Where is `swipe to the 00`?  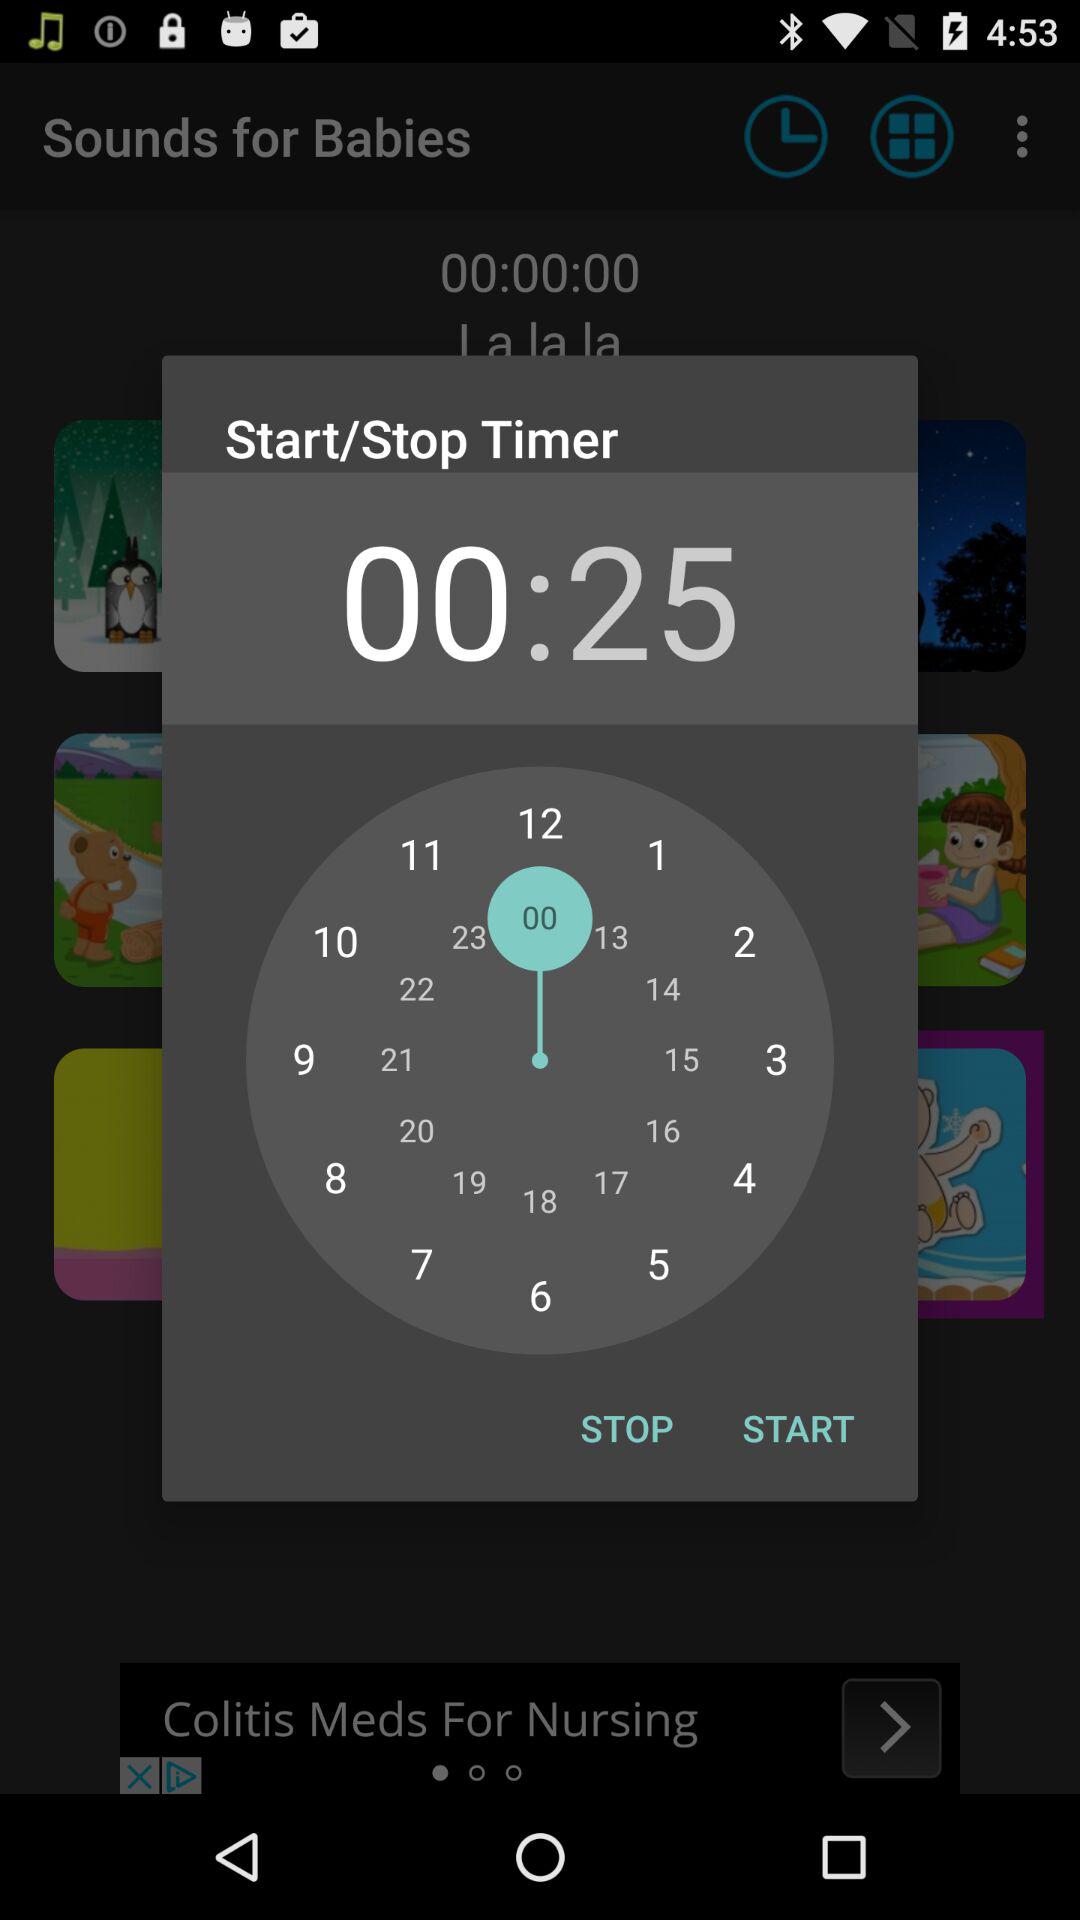 swipe to the 00 is located at coordinates (426, 598).